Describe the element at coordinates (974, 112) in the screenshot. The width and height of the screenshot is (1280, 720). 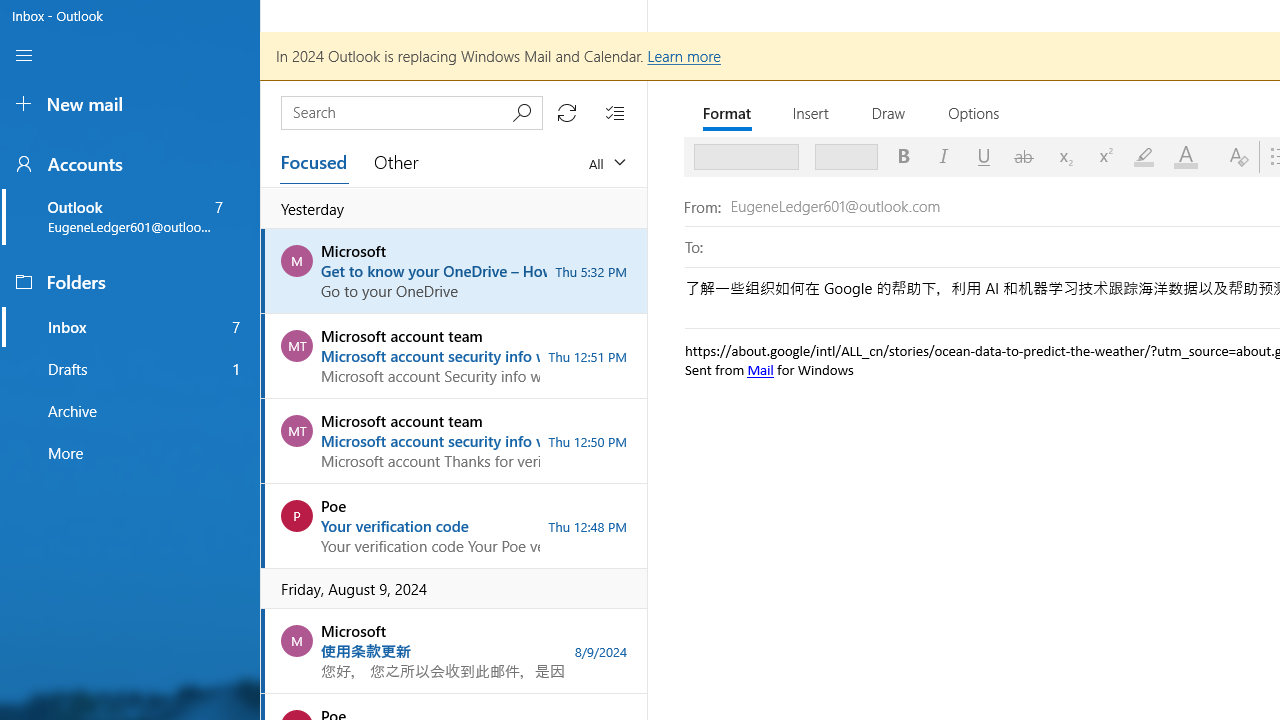
I see `Options` at that location.